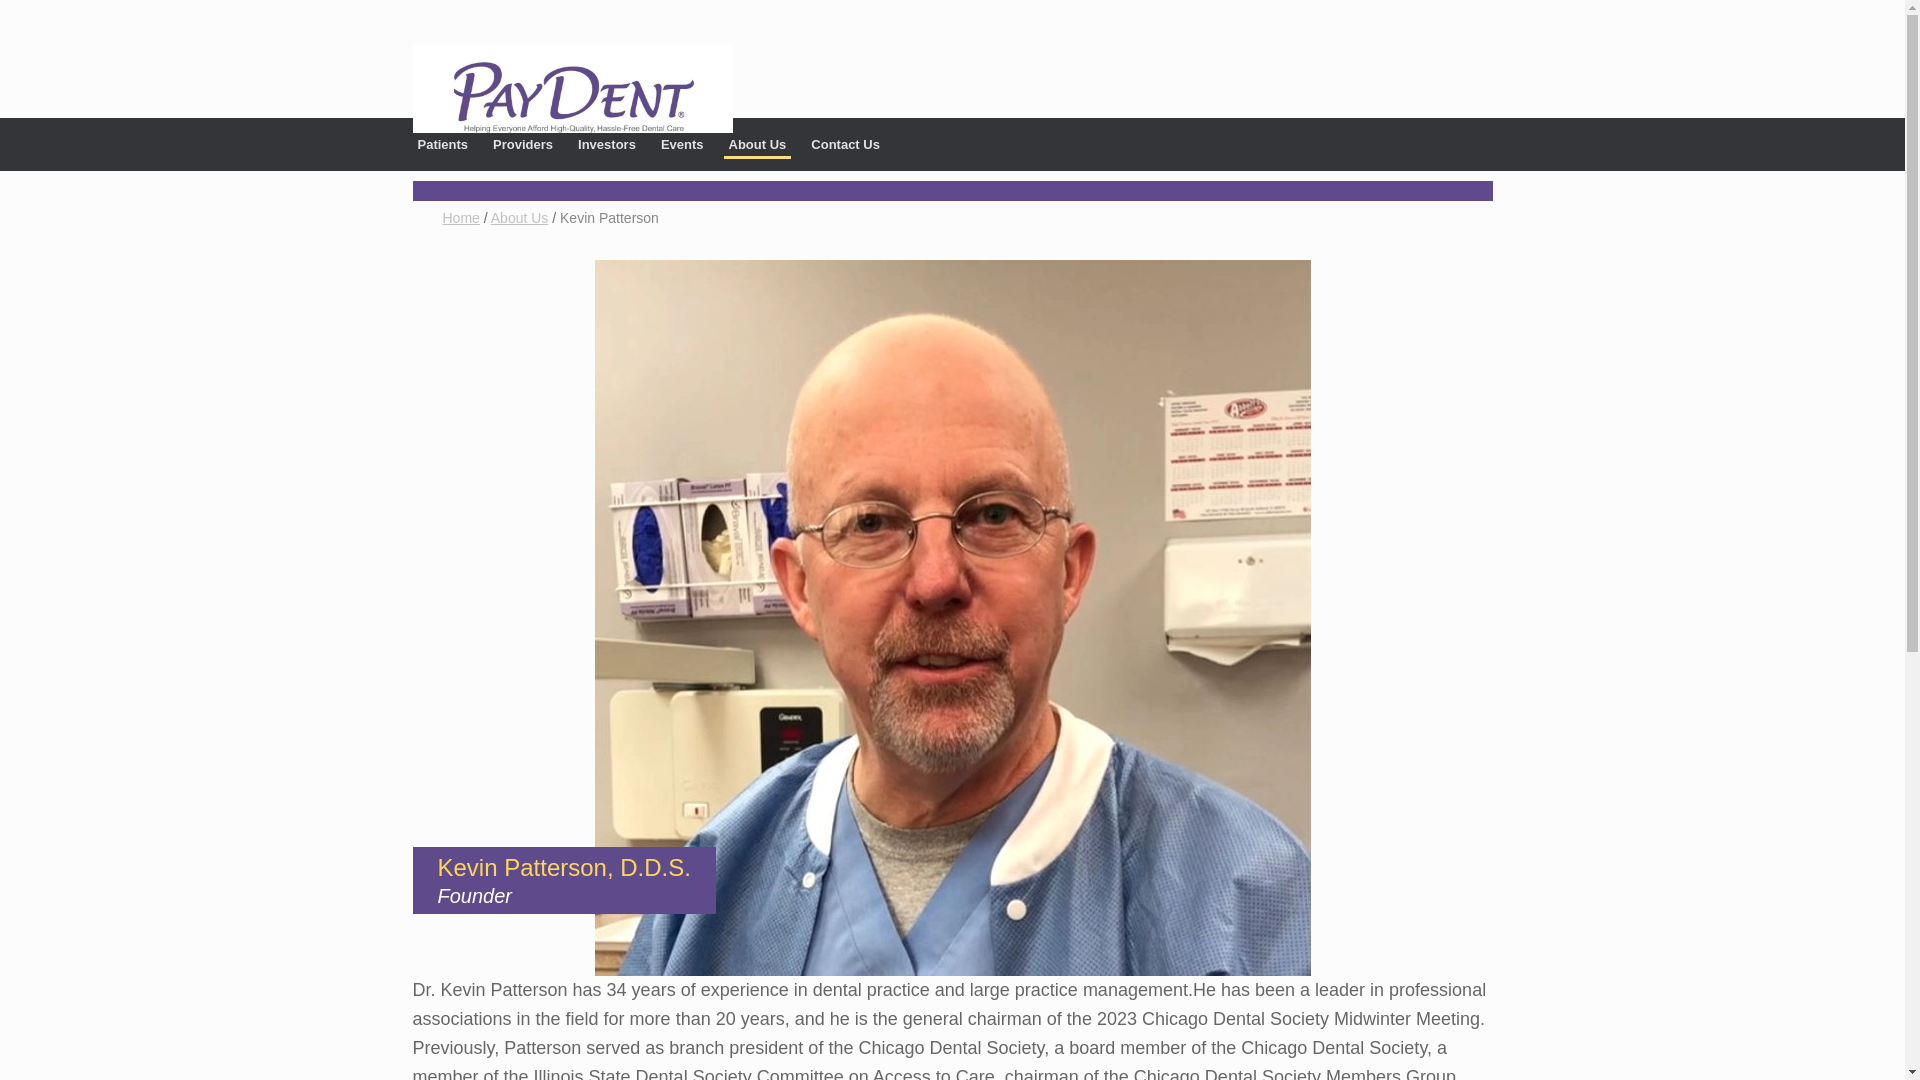 The image size is (1920, 1080). I want to click on Contact Us, so click(846, 136).